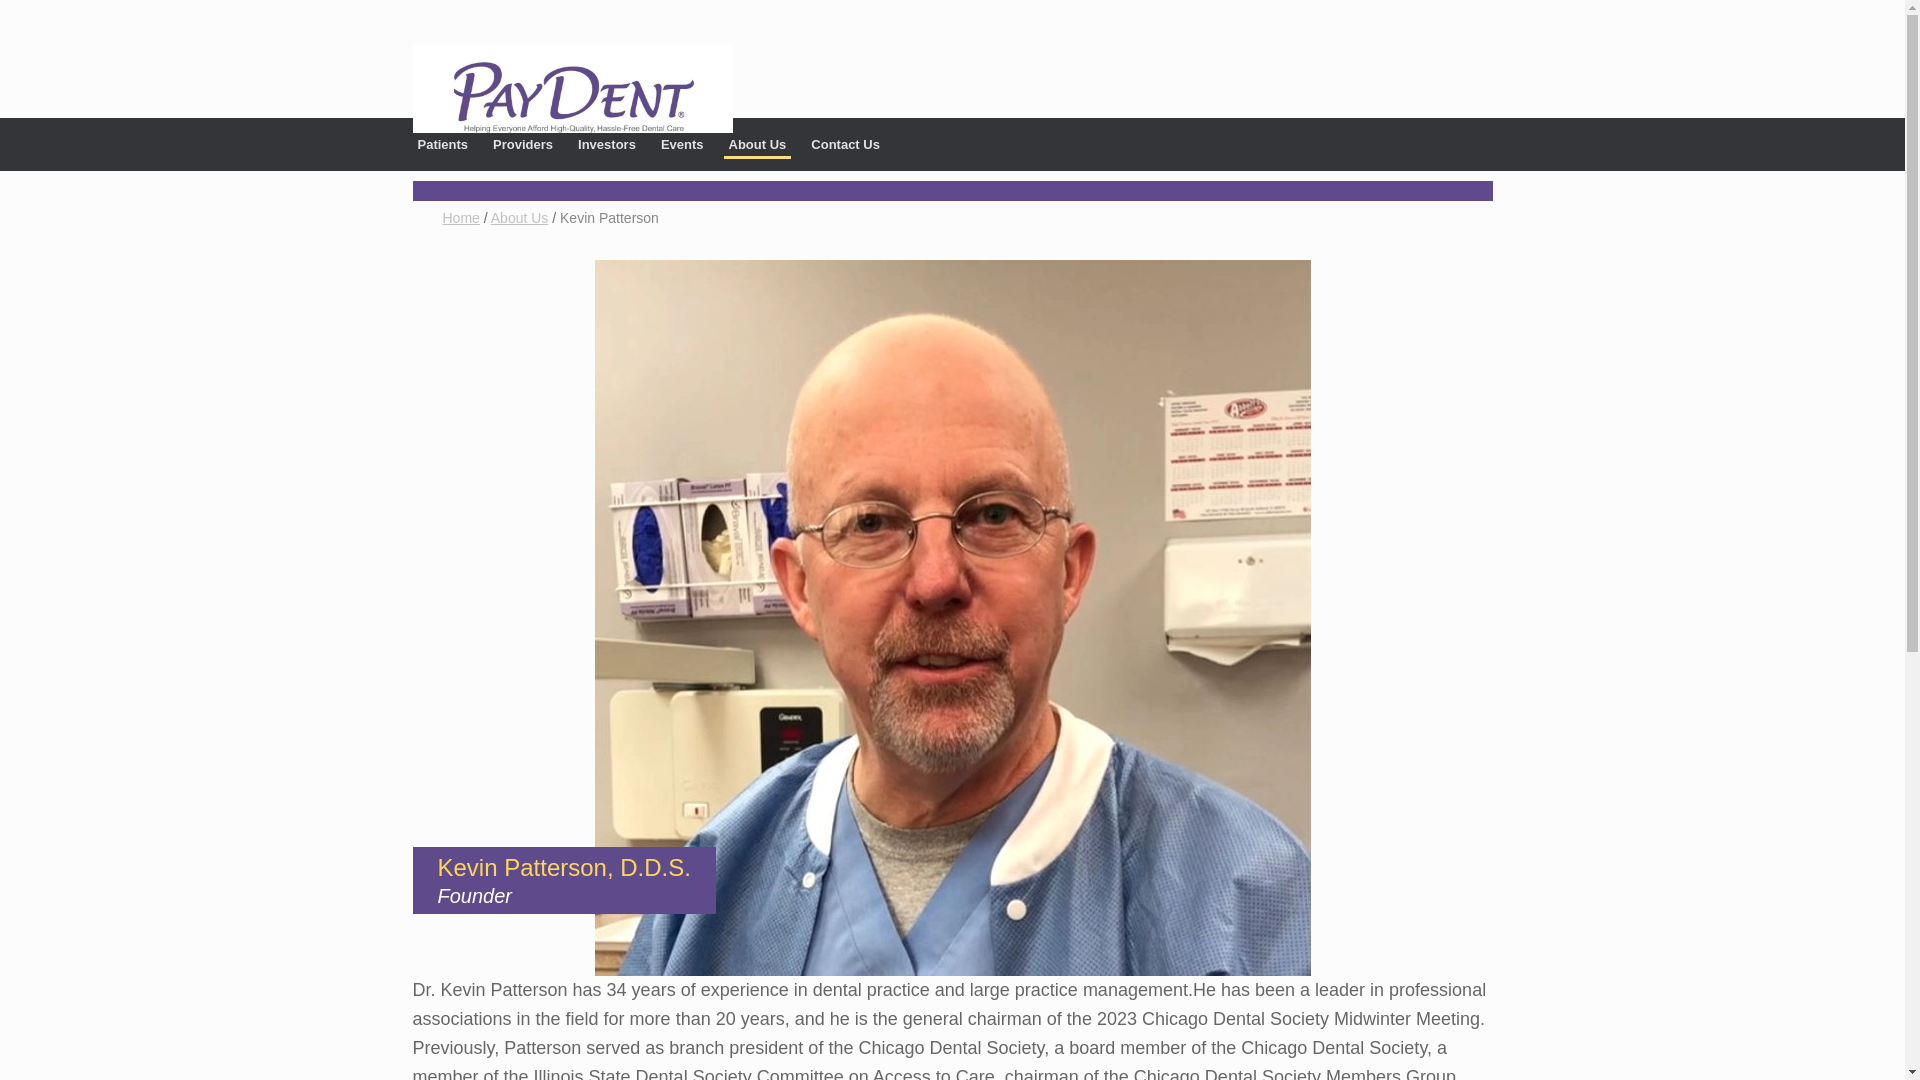 The image size is (1920, 1080). I want to click on Contact Us, so click(846, 136).